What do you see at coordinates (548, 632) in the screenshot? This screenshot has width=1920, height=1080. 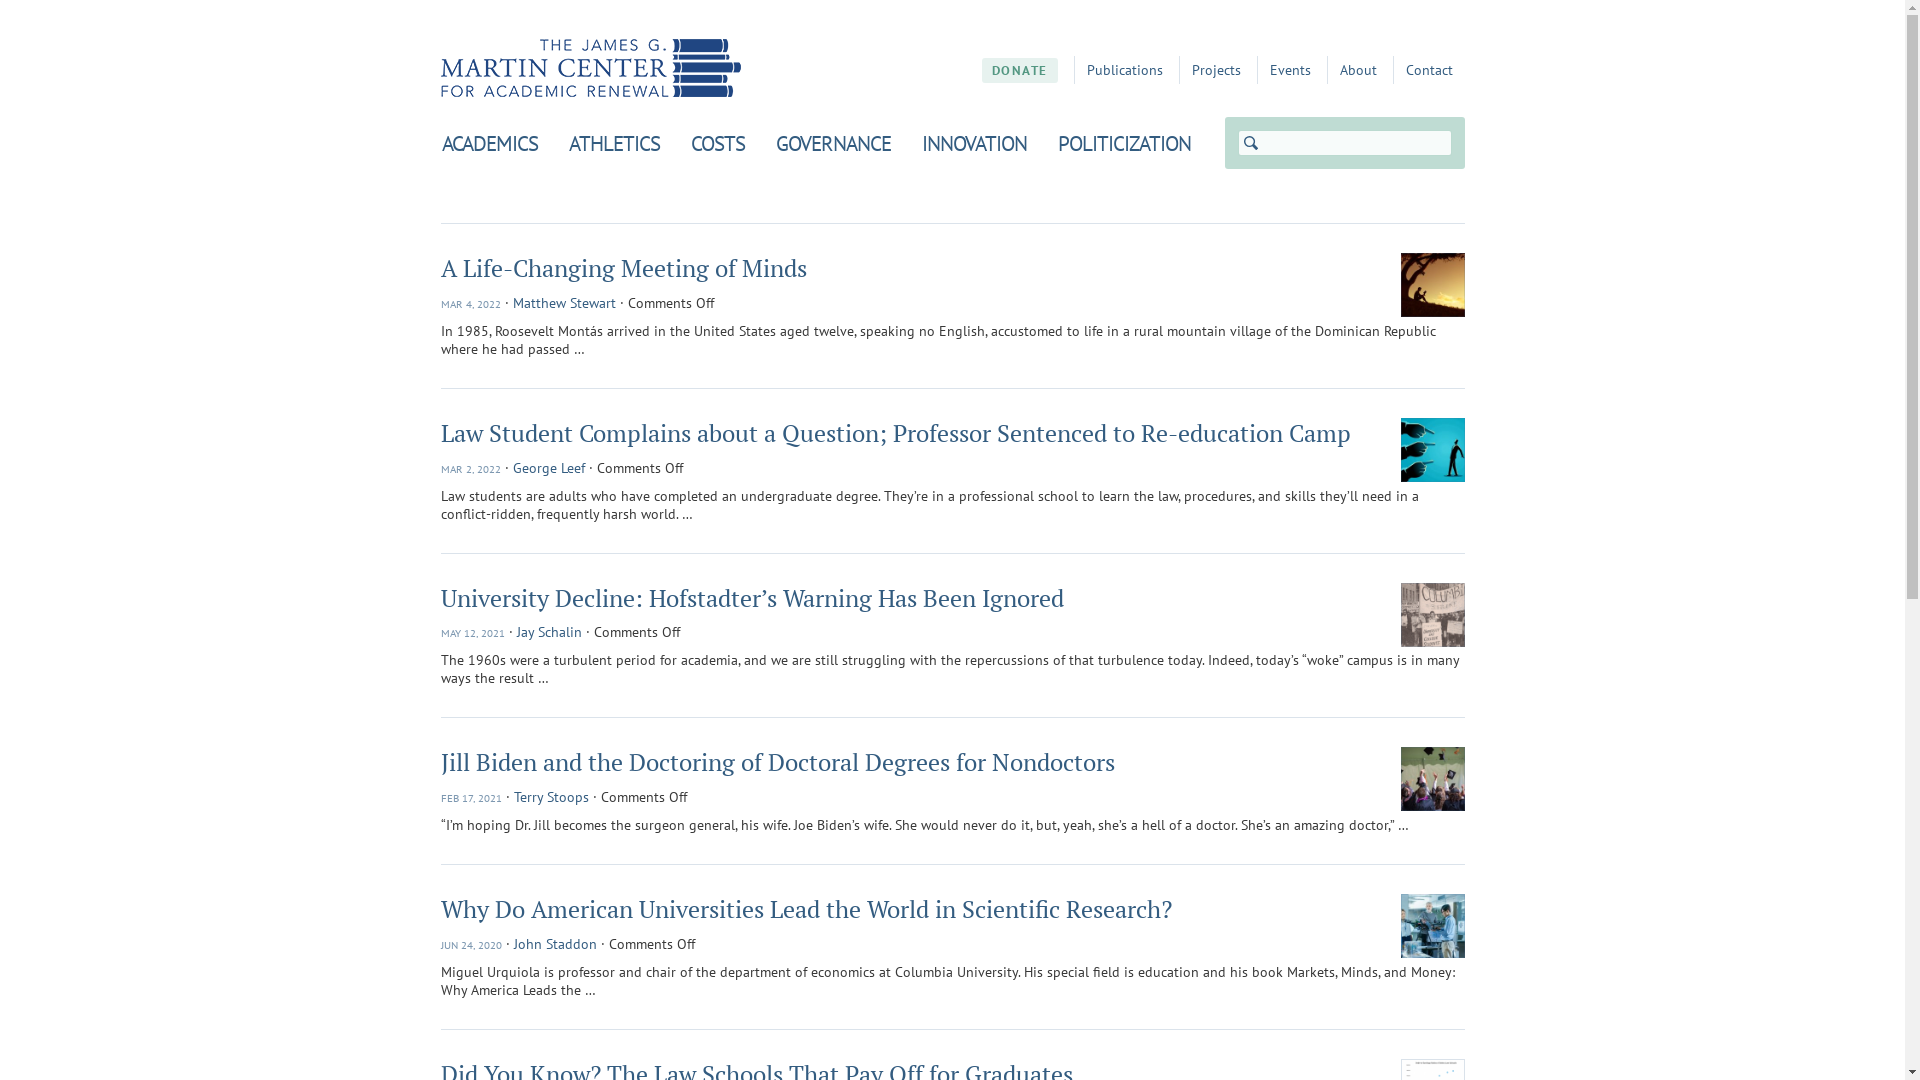 I see `Jay Schalin` at bounding box center [548, 632].